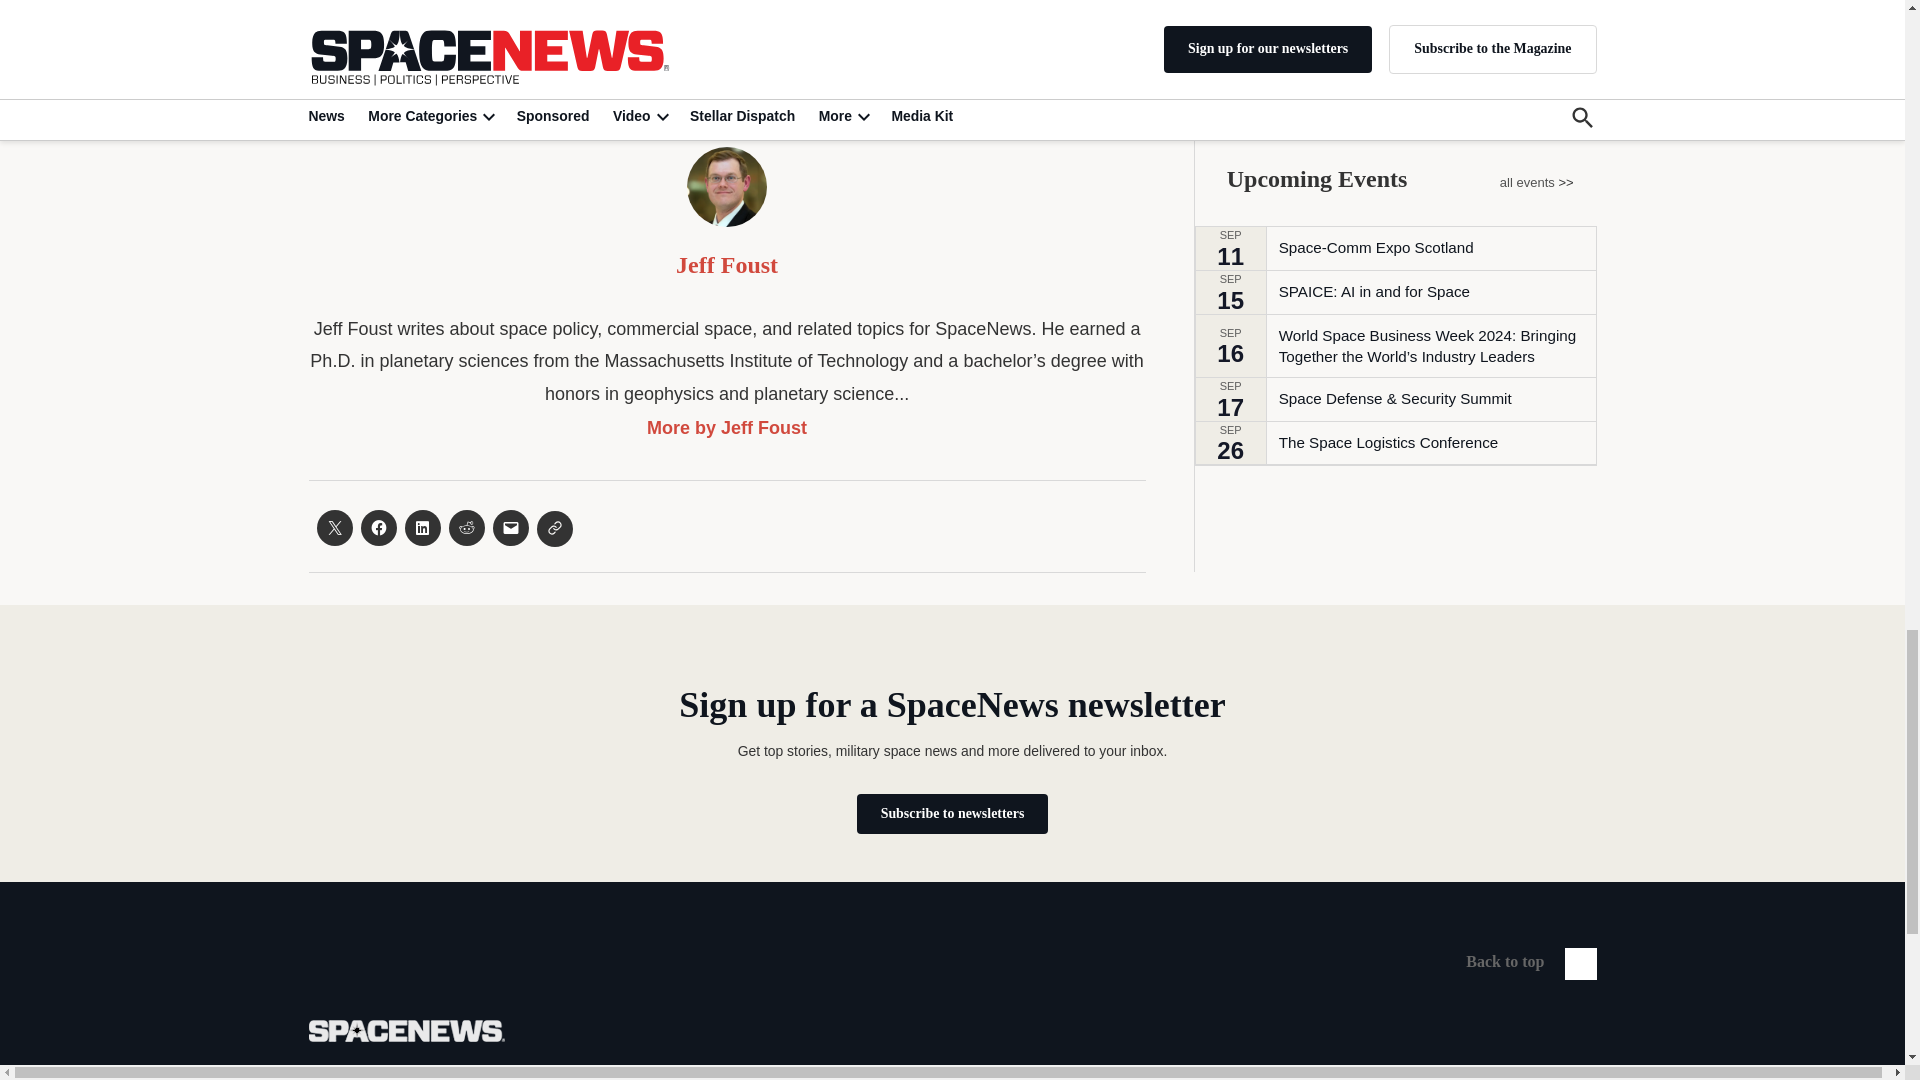 The height and width of the screenshot is (1080, 1920). I want to click on Click to share on X, so click(334, 528).